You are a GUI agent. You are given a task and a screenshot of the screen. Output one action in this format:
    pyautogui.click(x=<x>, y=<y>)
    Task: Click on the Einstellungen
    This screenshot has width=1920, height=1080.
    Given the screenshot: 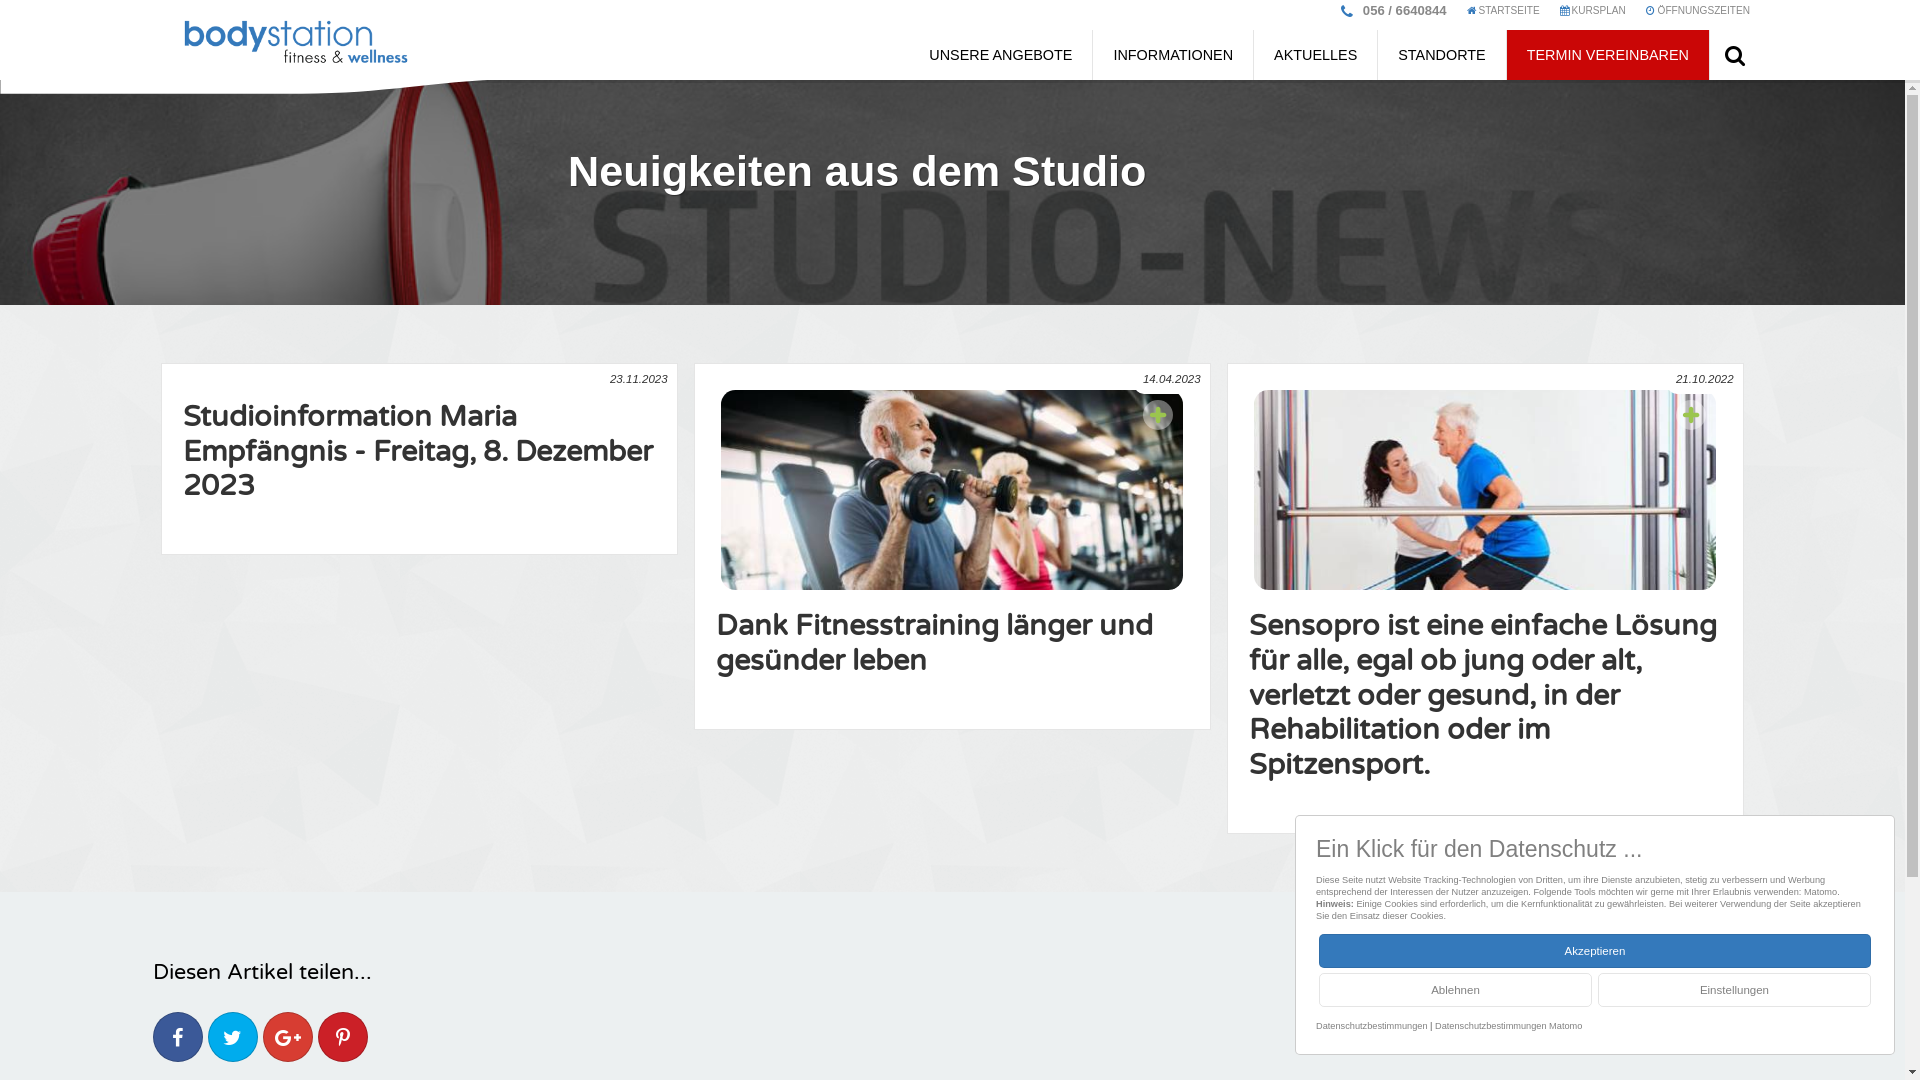 What is the action you would take?
    pyautogui.click(x=1734, y=990)
    